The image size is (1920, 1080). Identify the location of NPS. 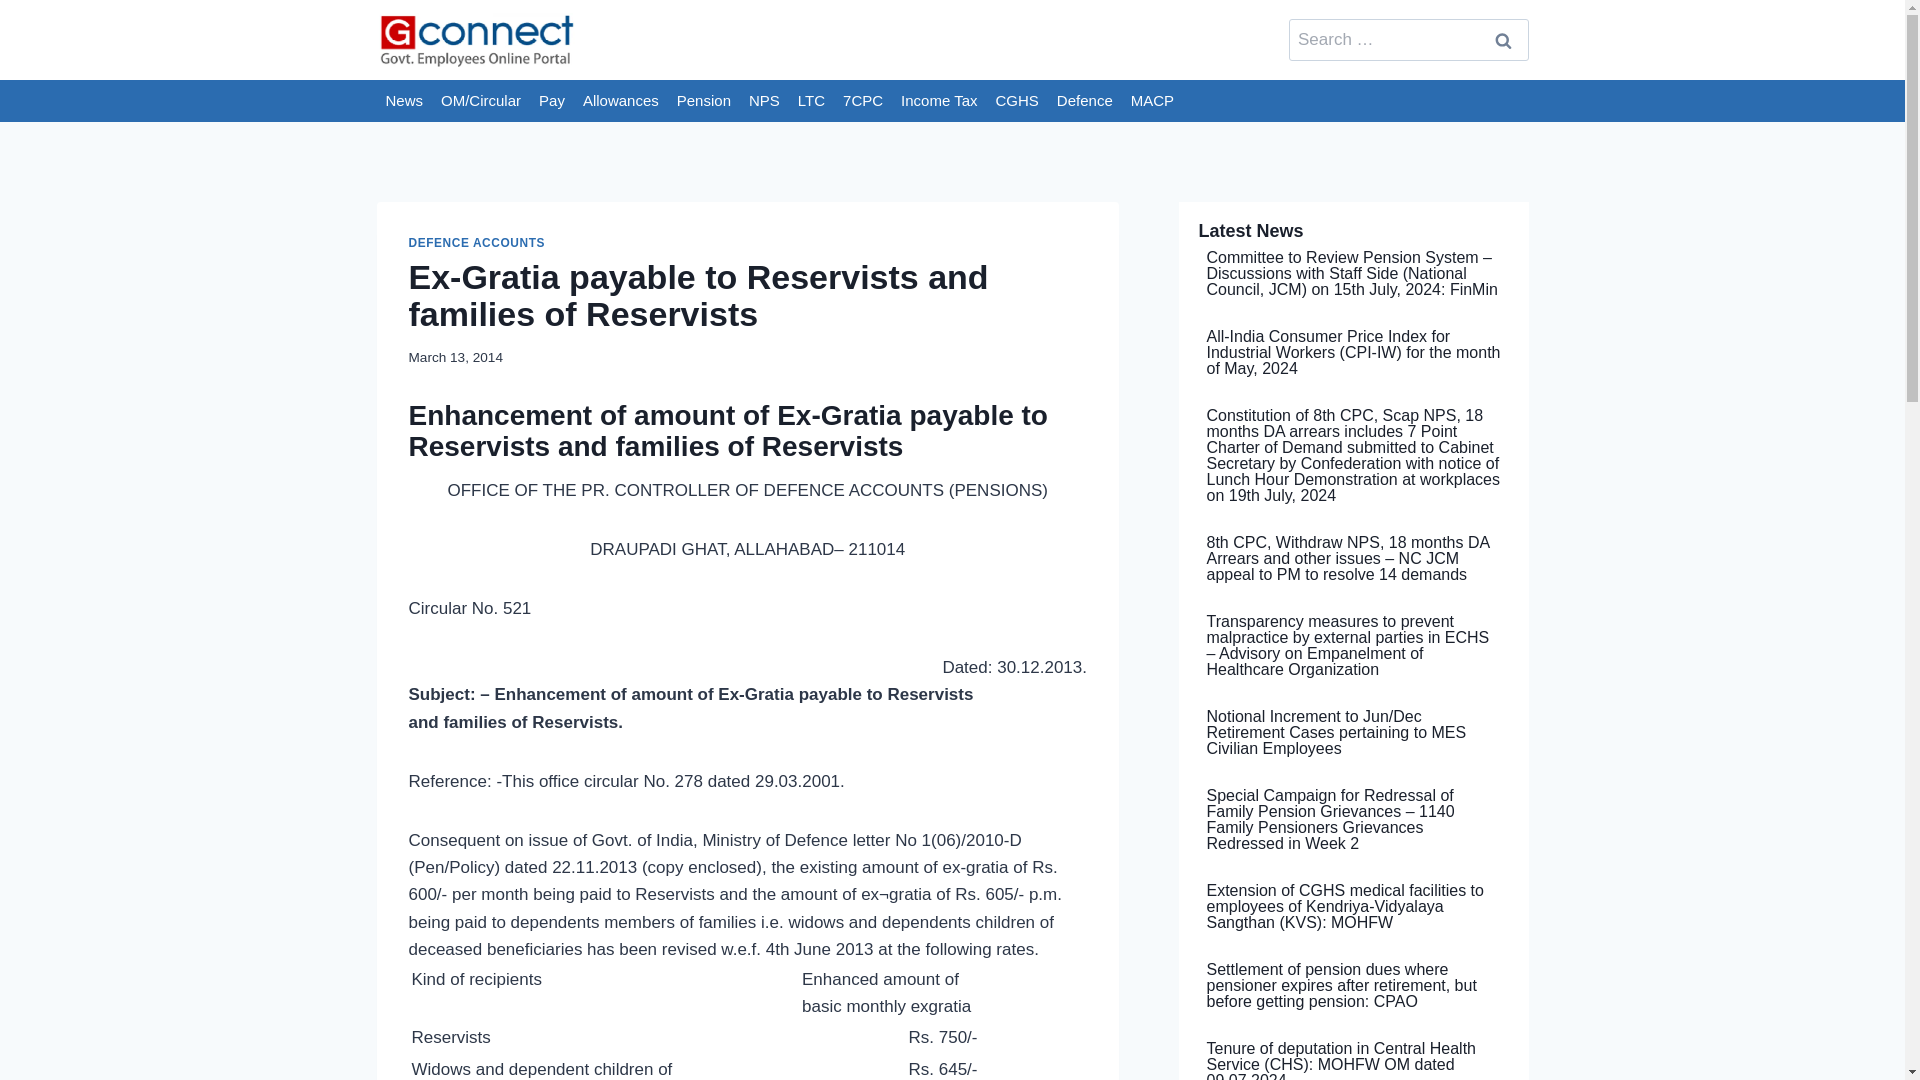
(764, 100).